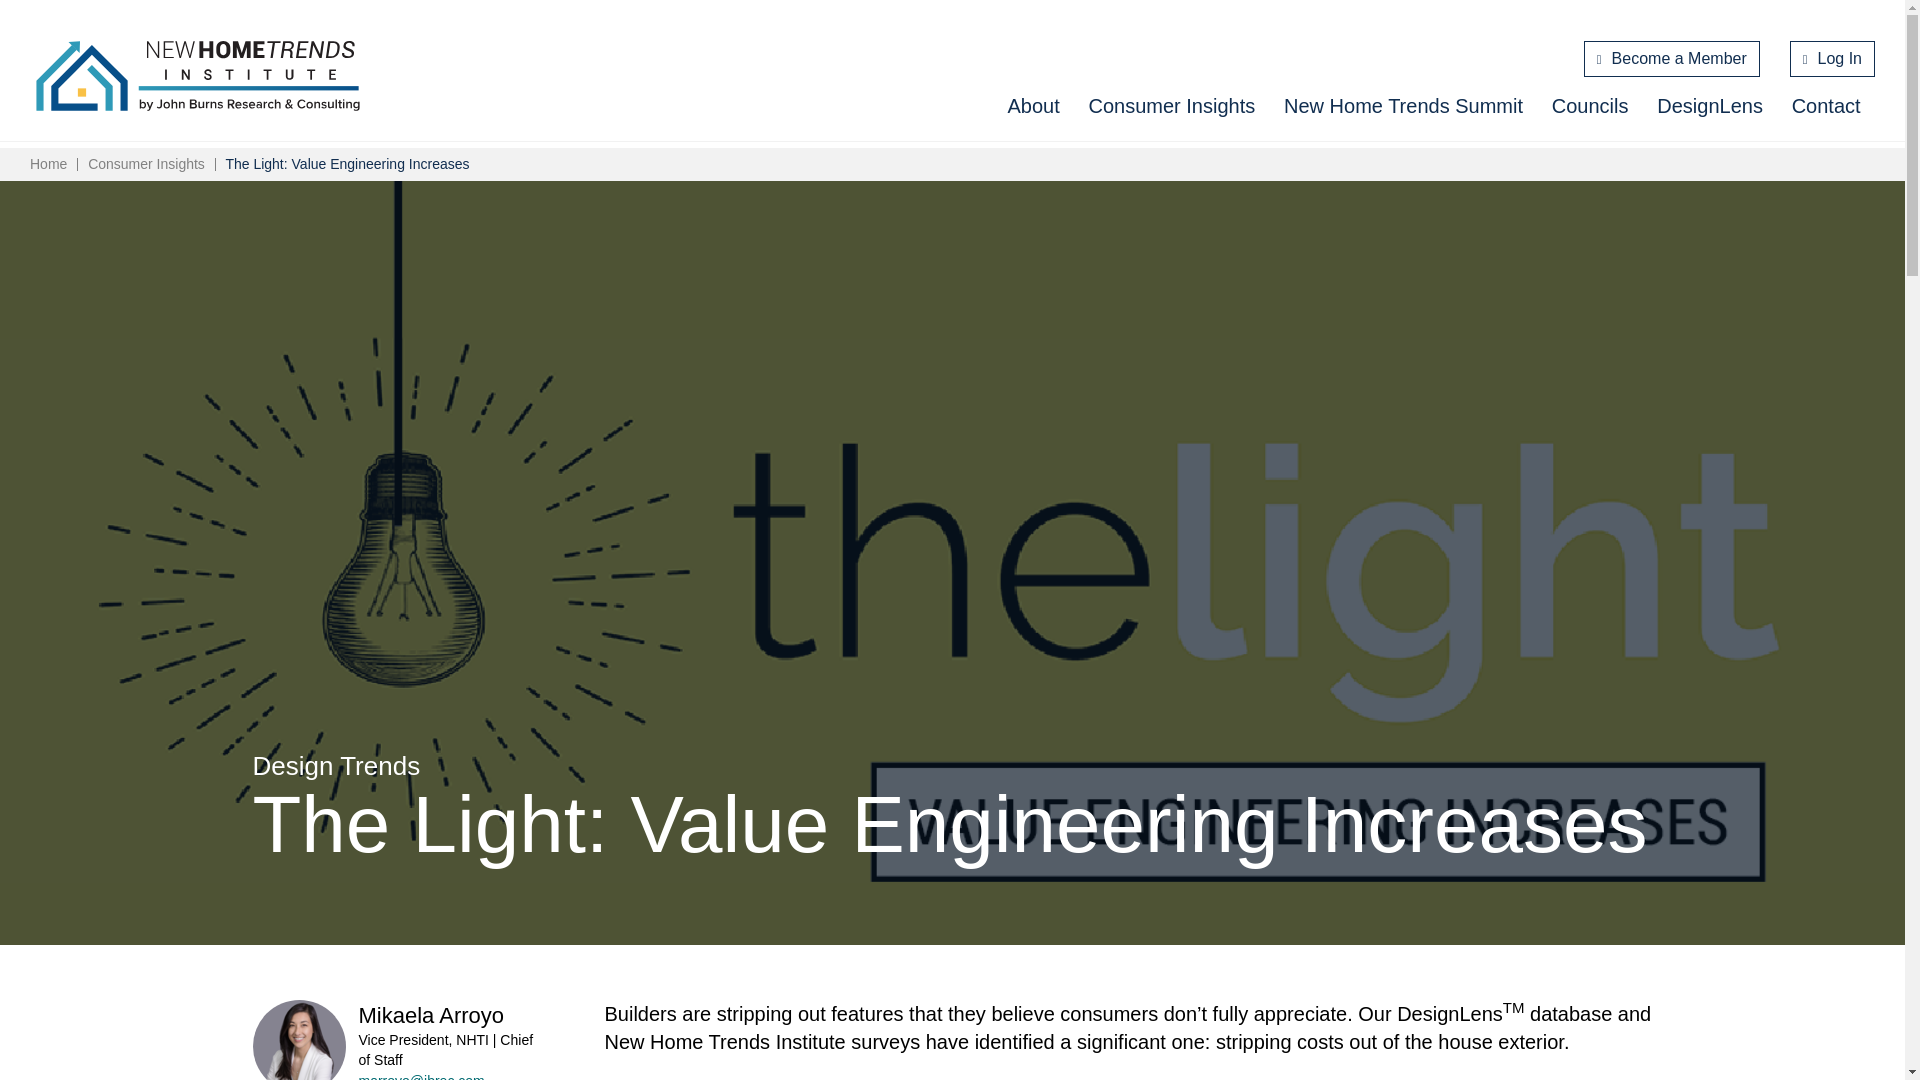  I want to click on New Home Trends Summit, so click(1403, 106).